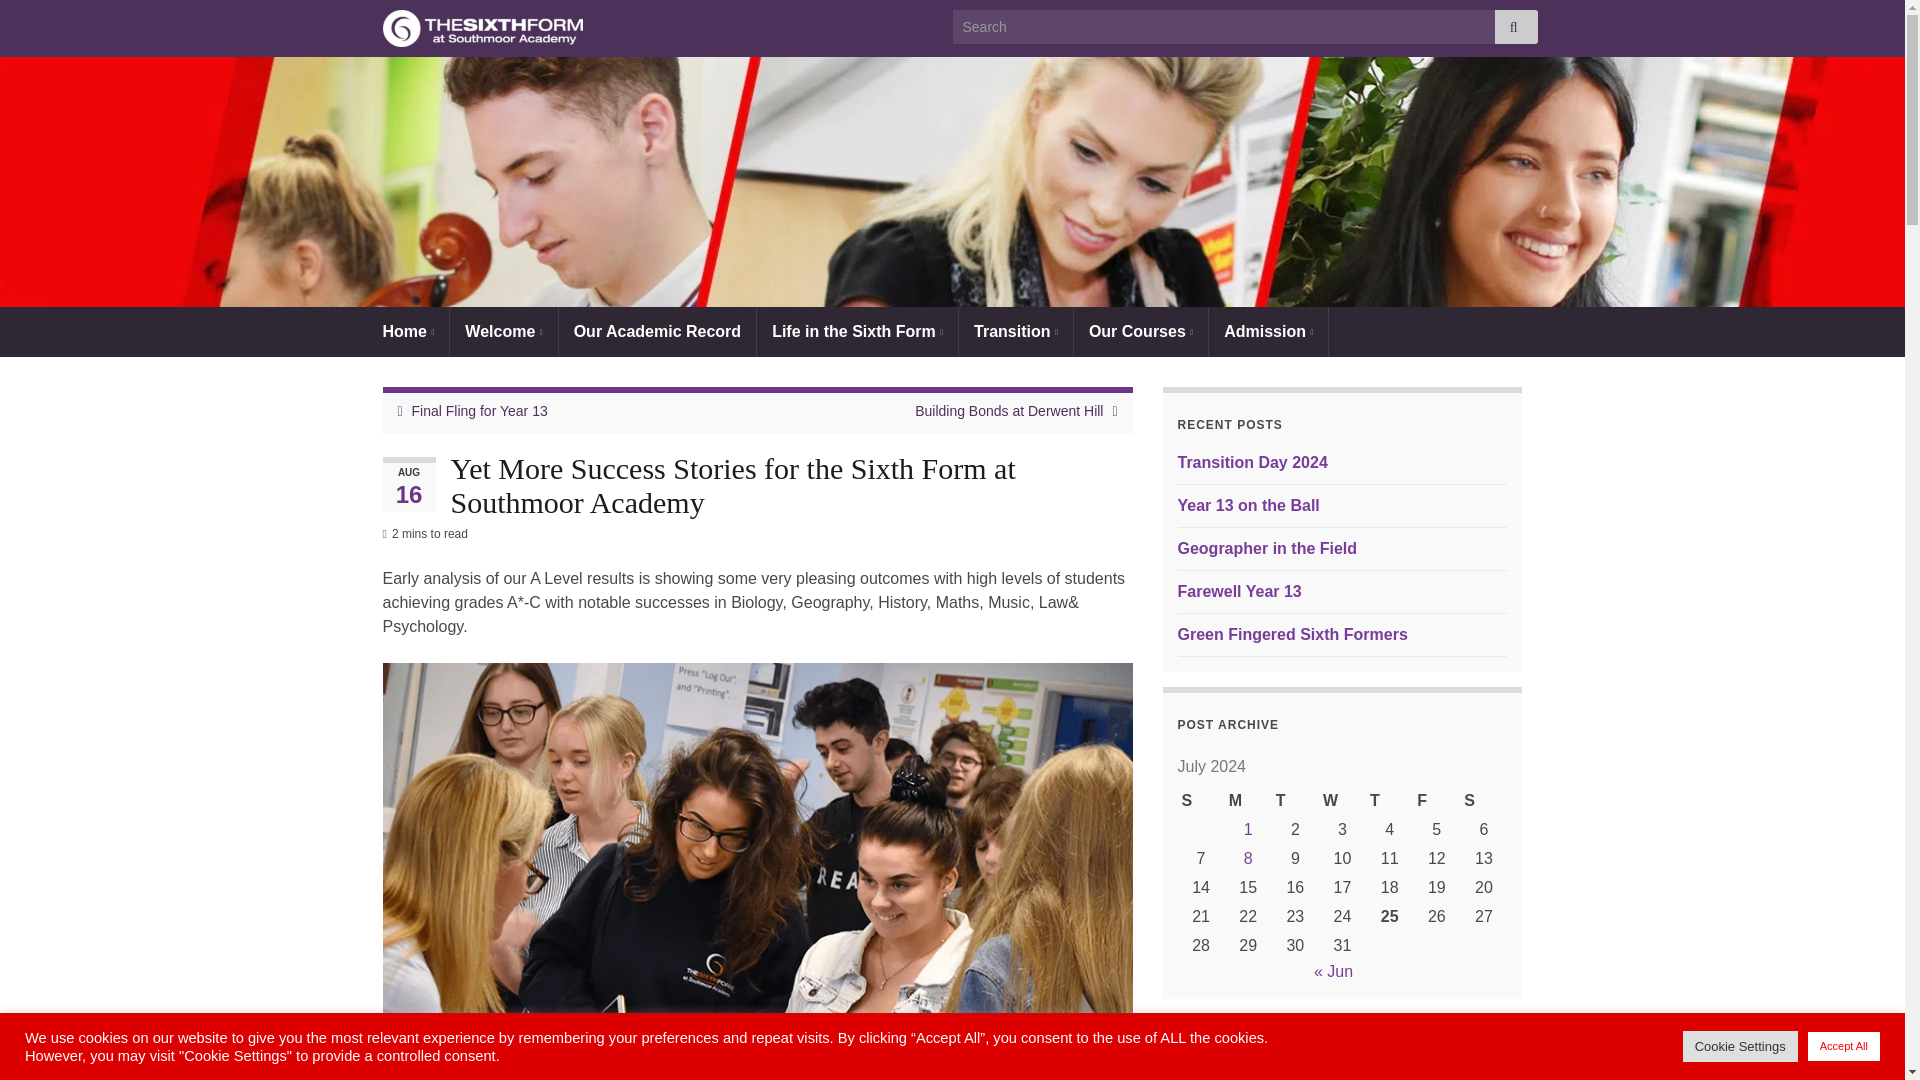 The width and height of the screenshot is (1920, 1080). What do you see at coordinates (1295, 802) in the screenshot?
I see `Tuesday` at bounding box center [1295, 802].